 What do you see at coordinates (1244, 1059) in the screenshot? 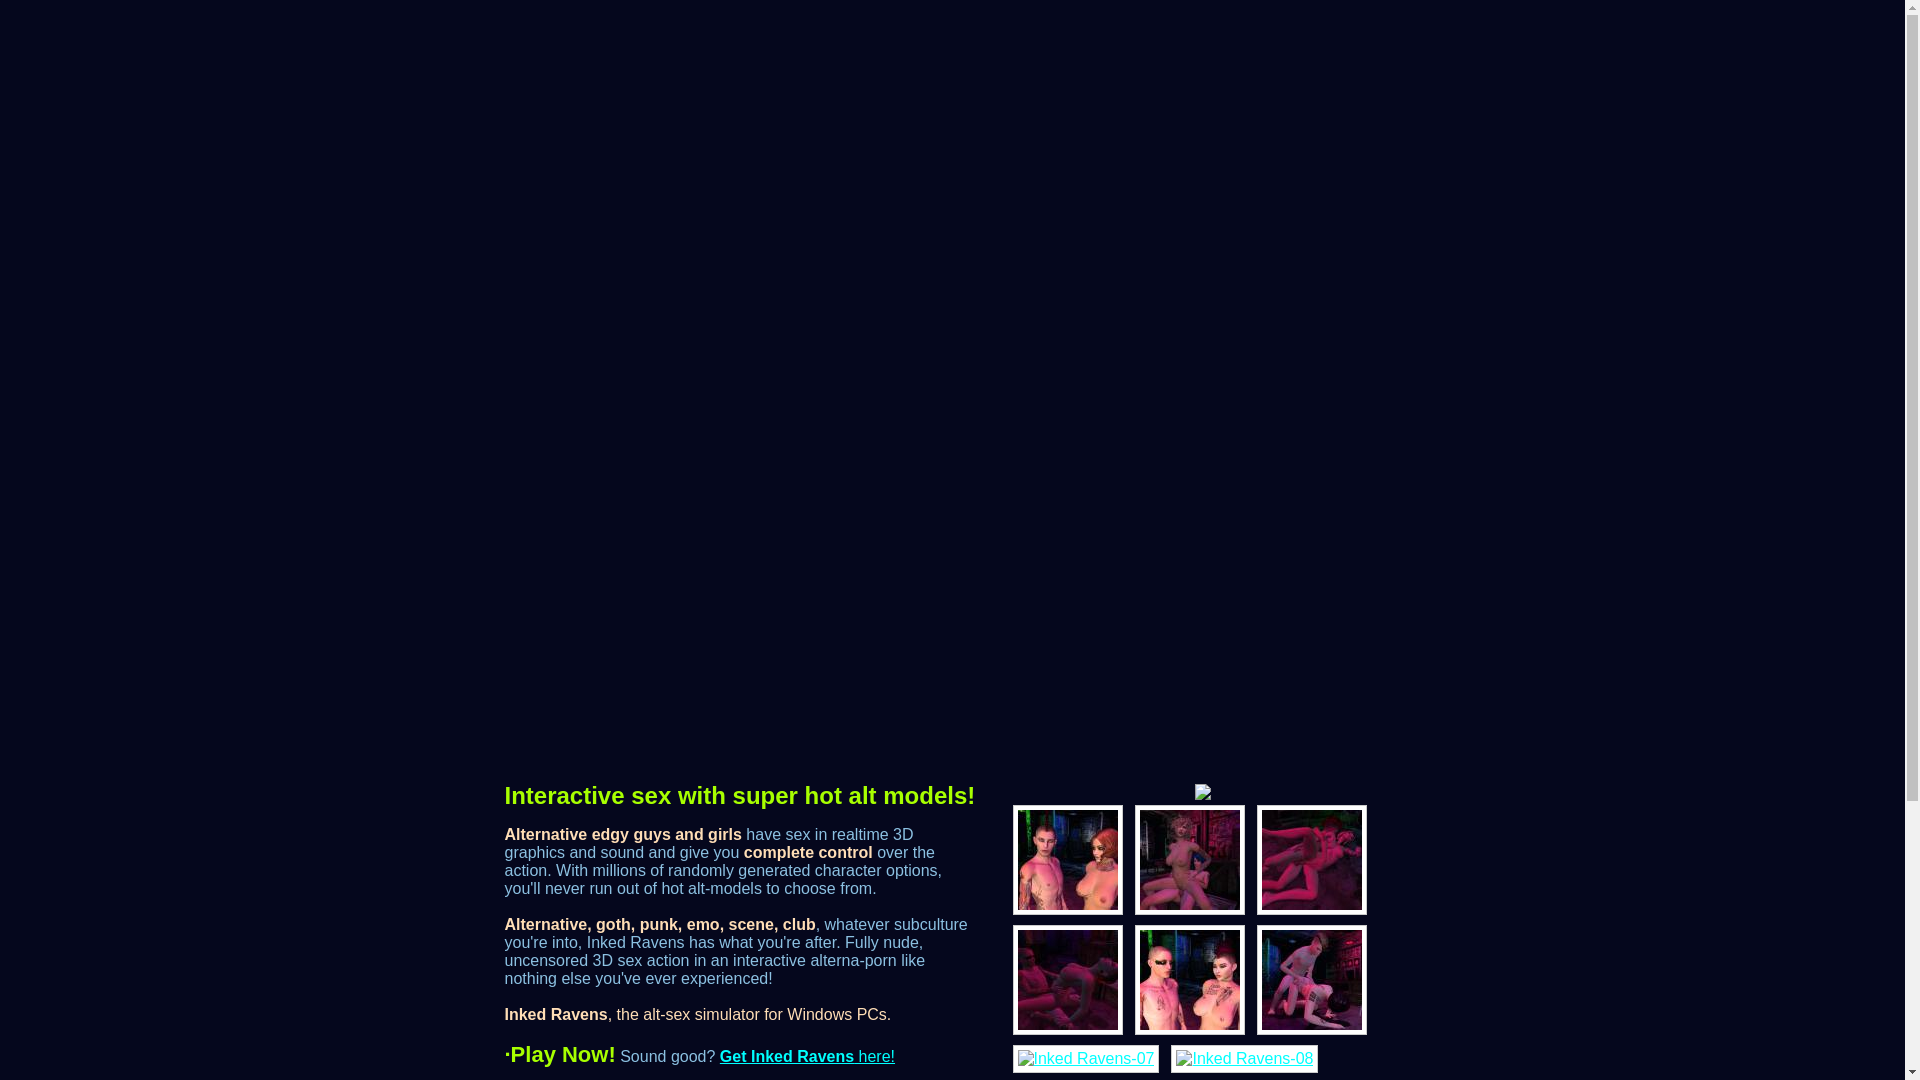
I see `Inked Ravens-08` at bounding box center [1244, 1059].